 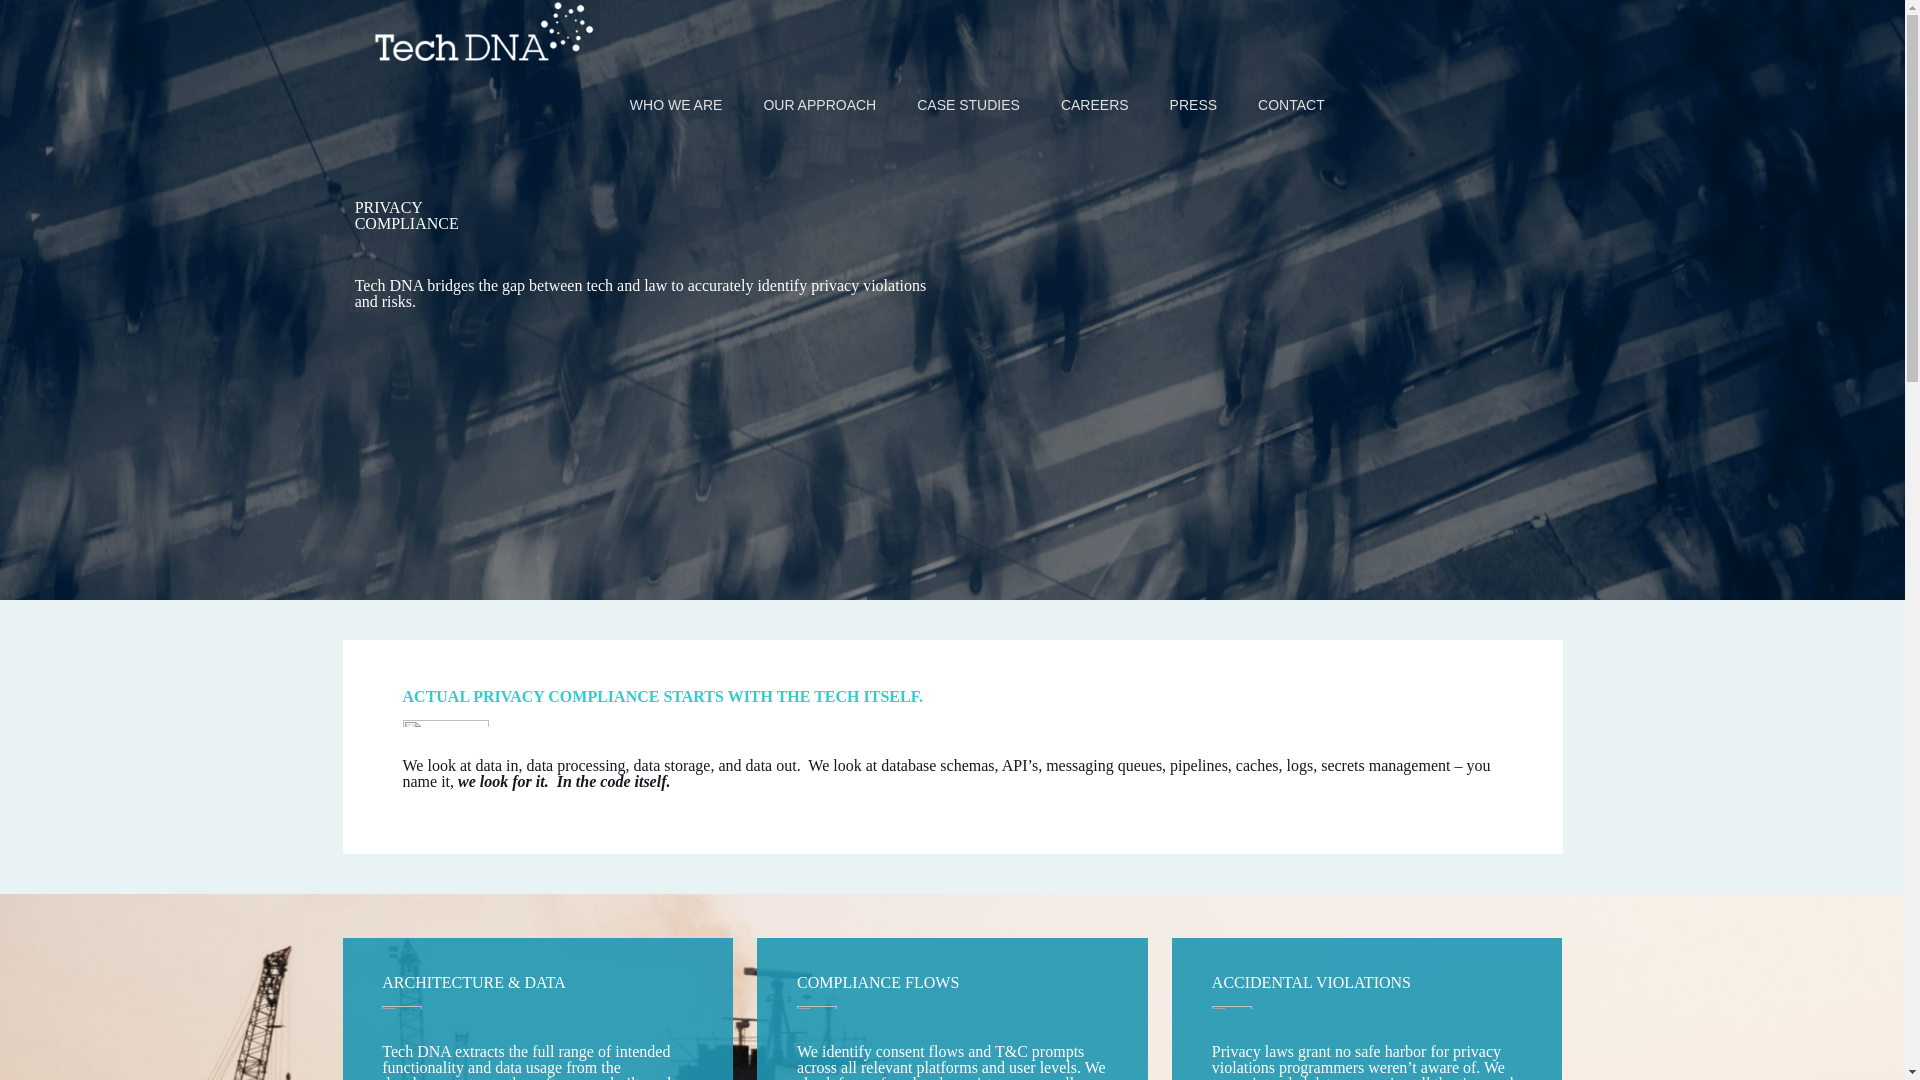 What do you see at coordinates (1194, 105) in the screenshot?
I see `PRESS` at bounding box center [1194, 105].